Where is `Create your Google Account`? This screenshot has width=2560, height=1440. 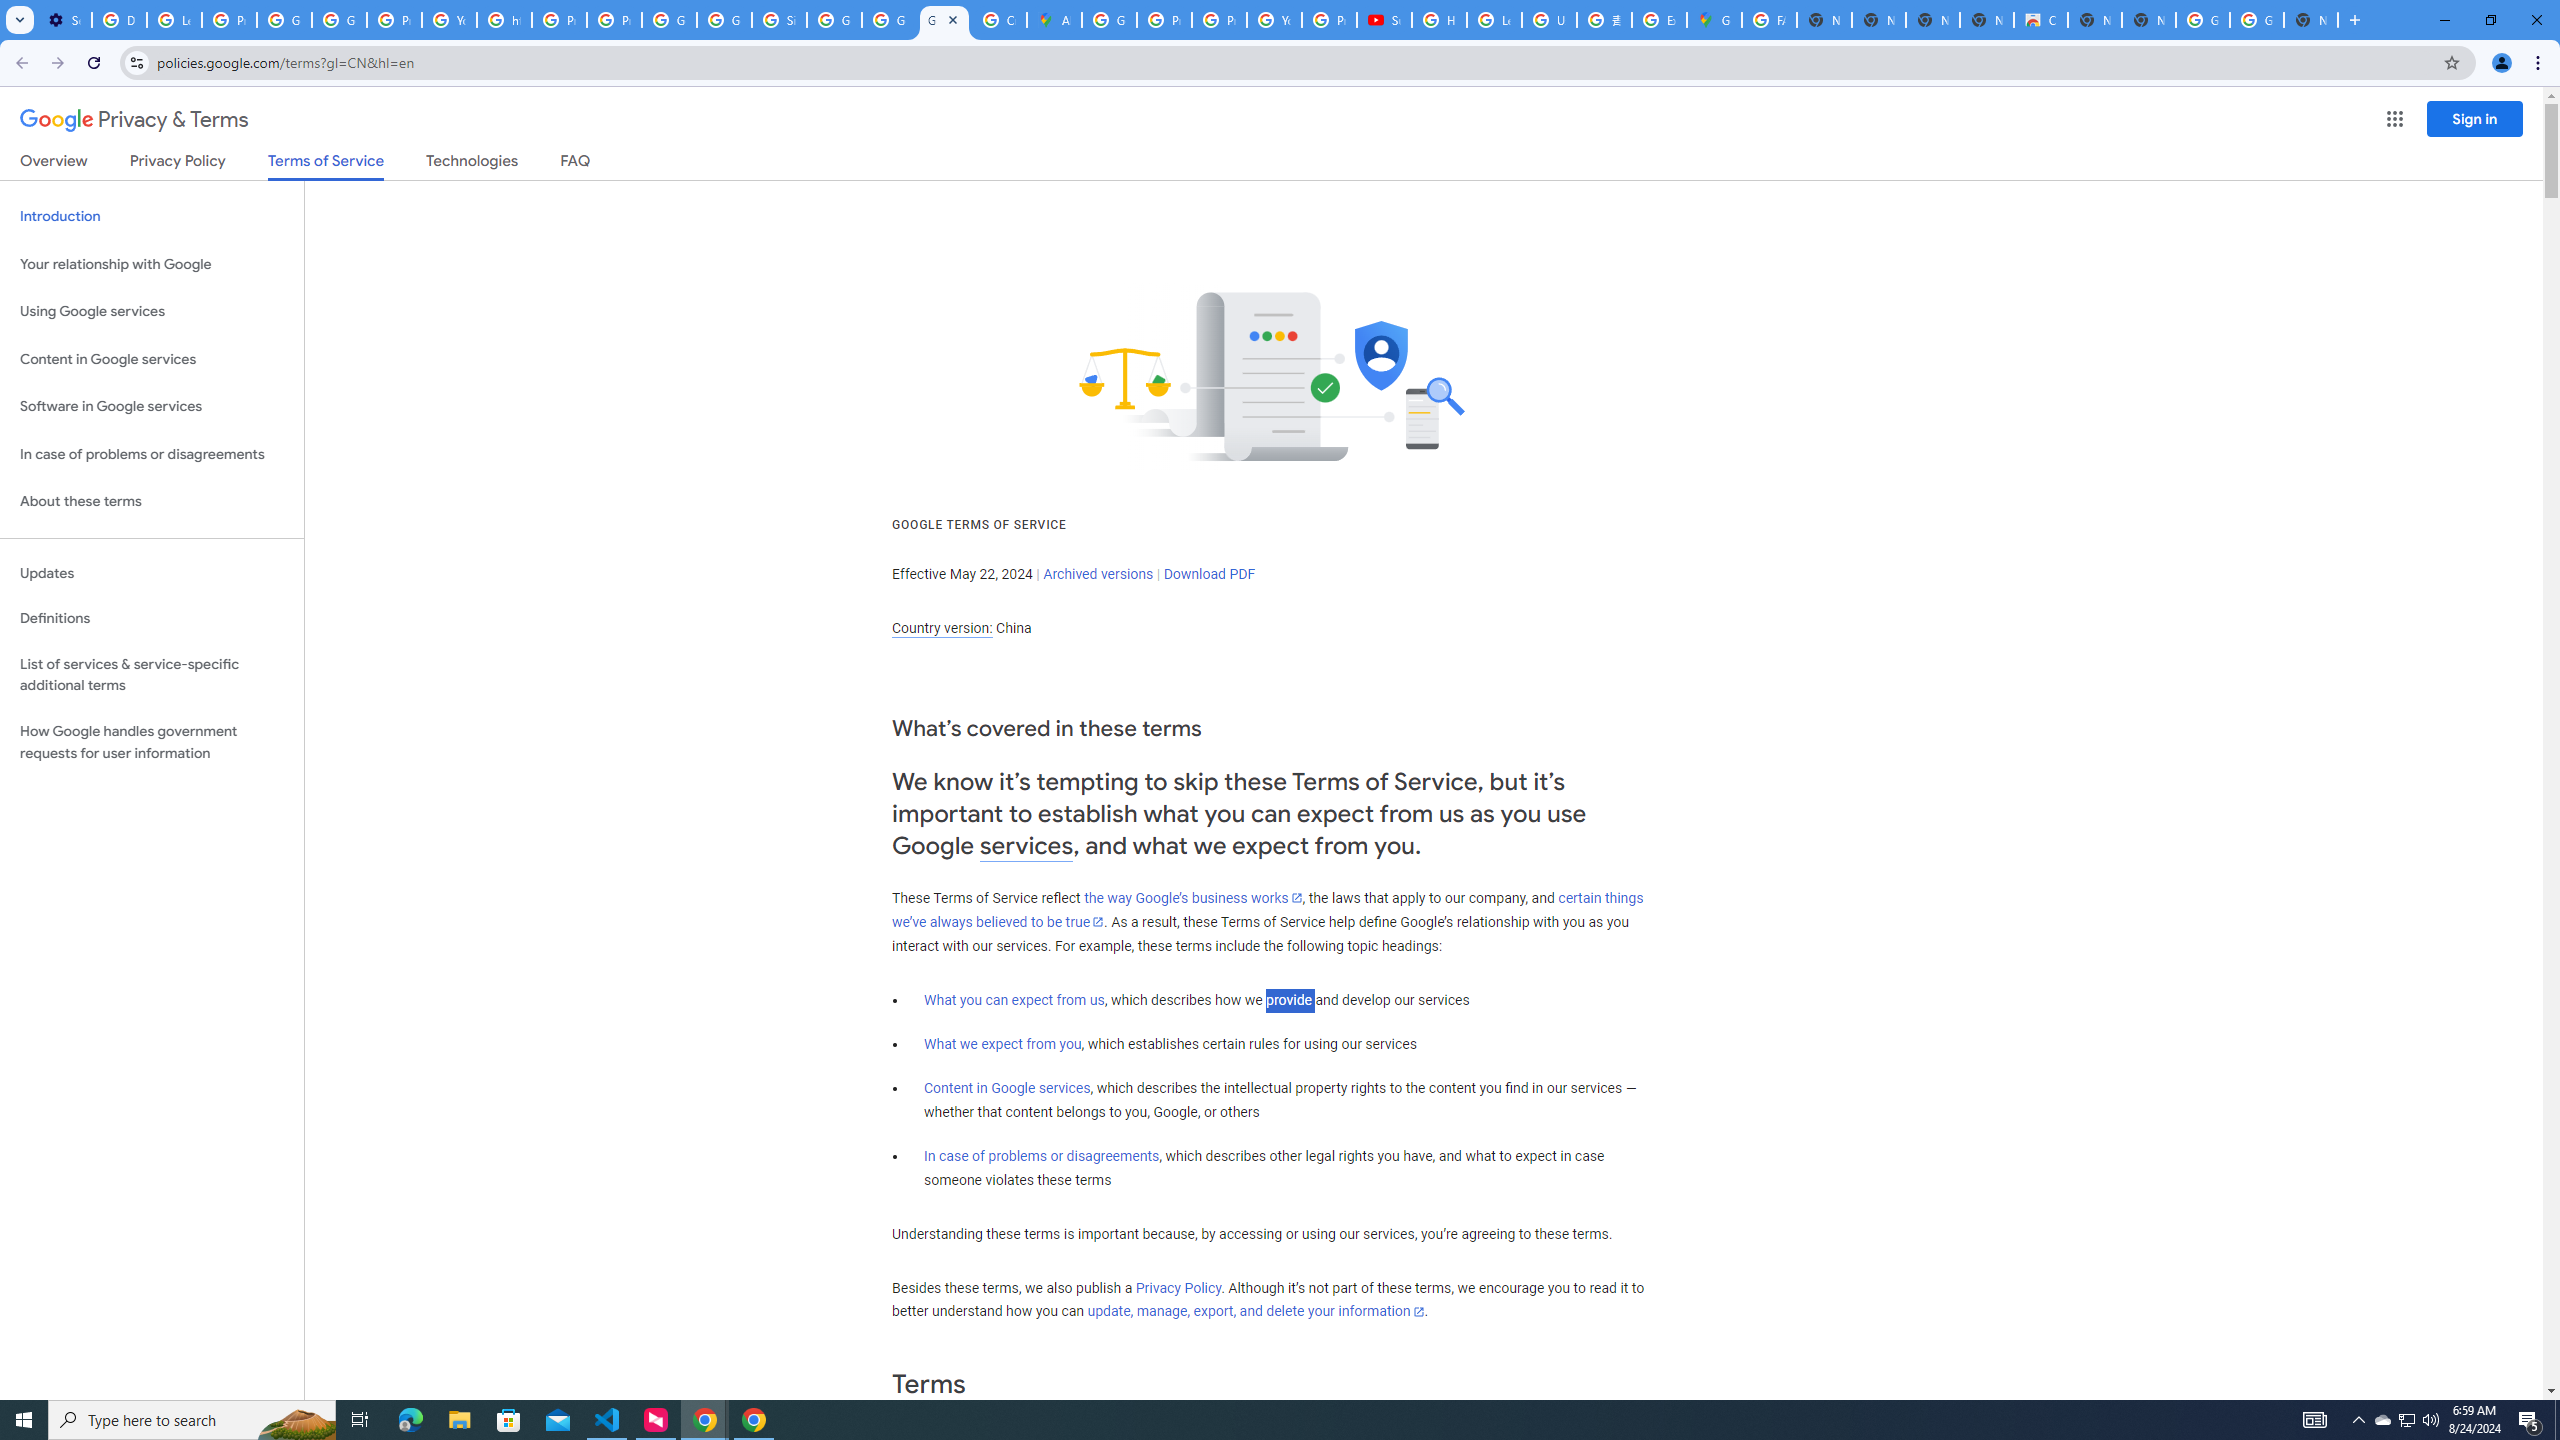
Create your Google Account is located at coordinates (999, 20).